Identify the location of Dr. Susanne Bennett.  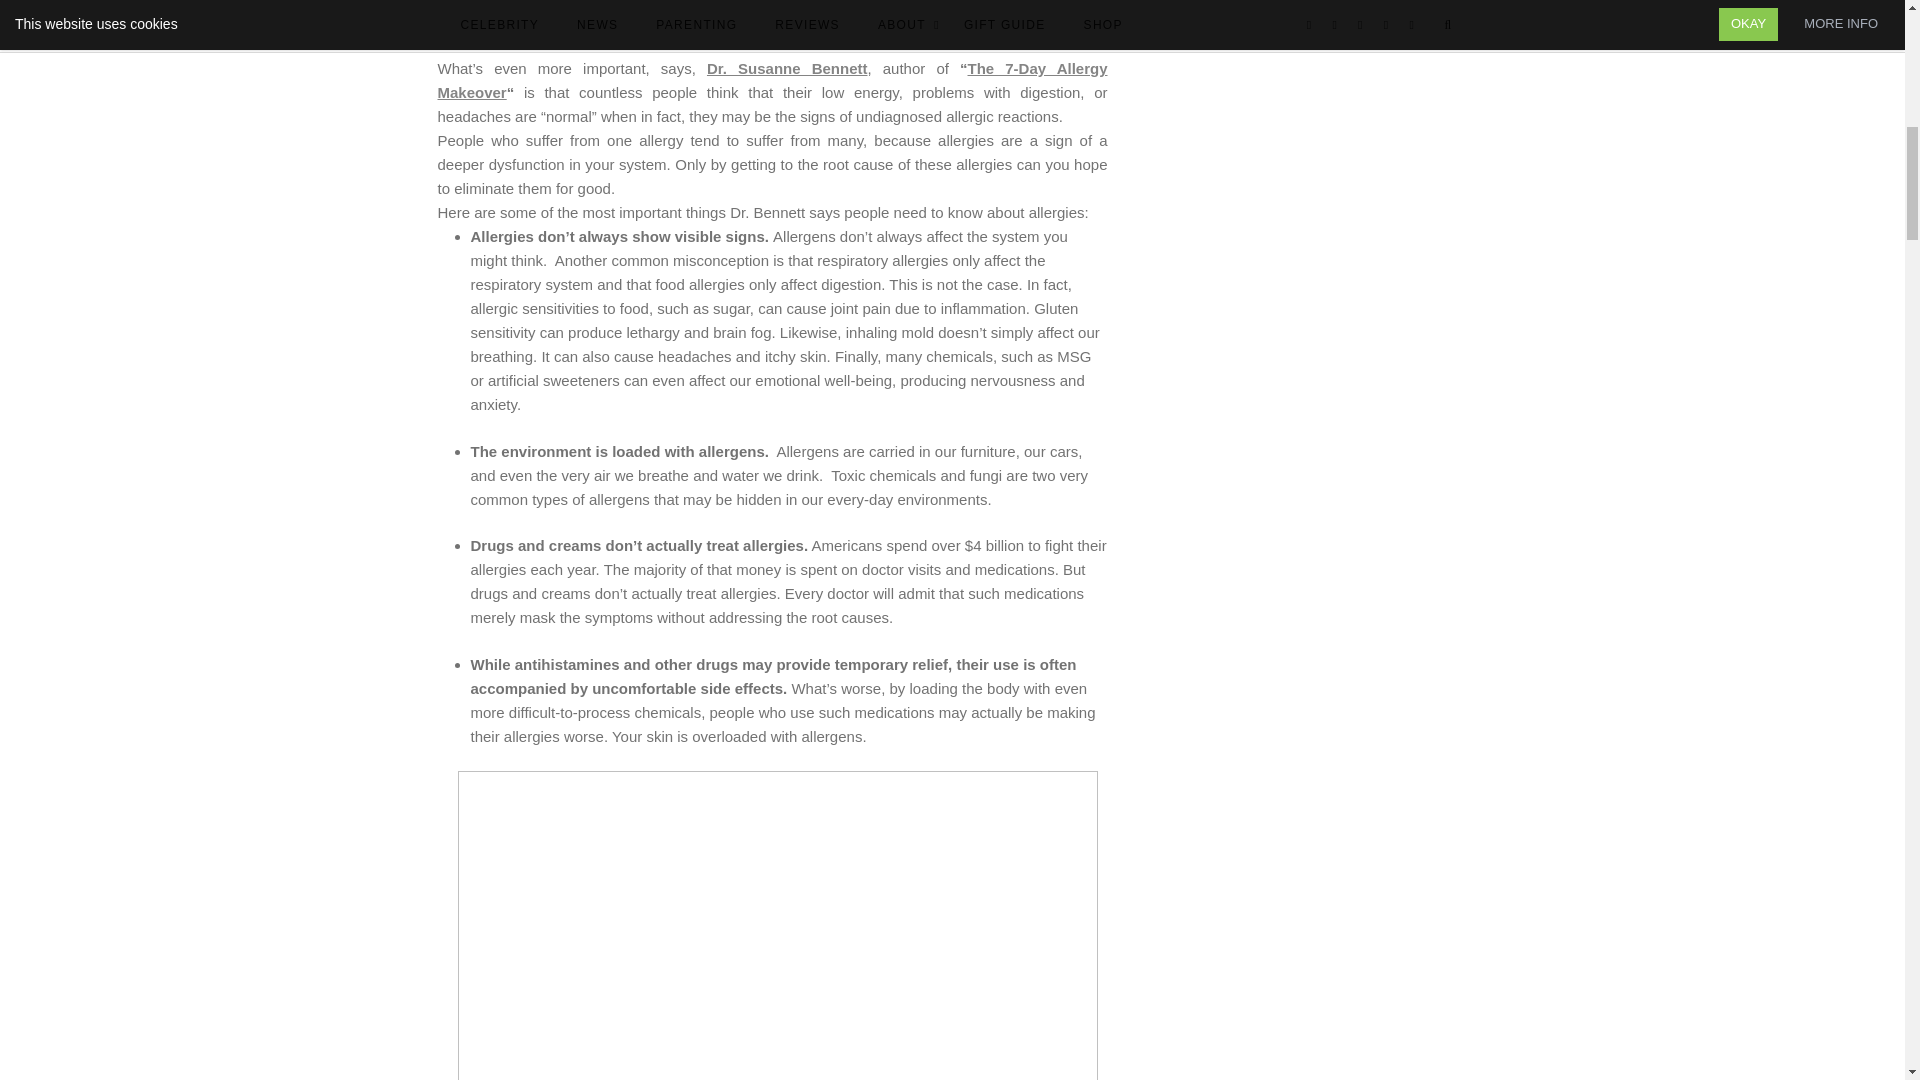
(786, 68).